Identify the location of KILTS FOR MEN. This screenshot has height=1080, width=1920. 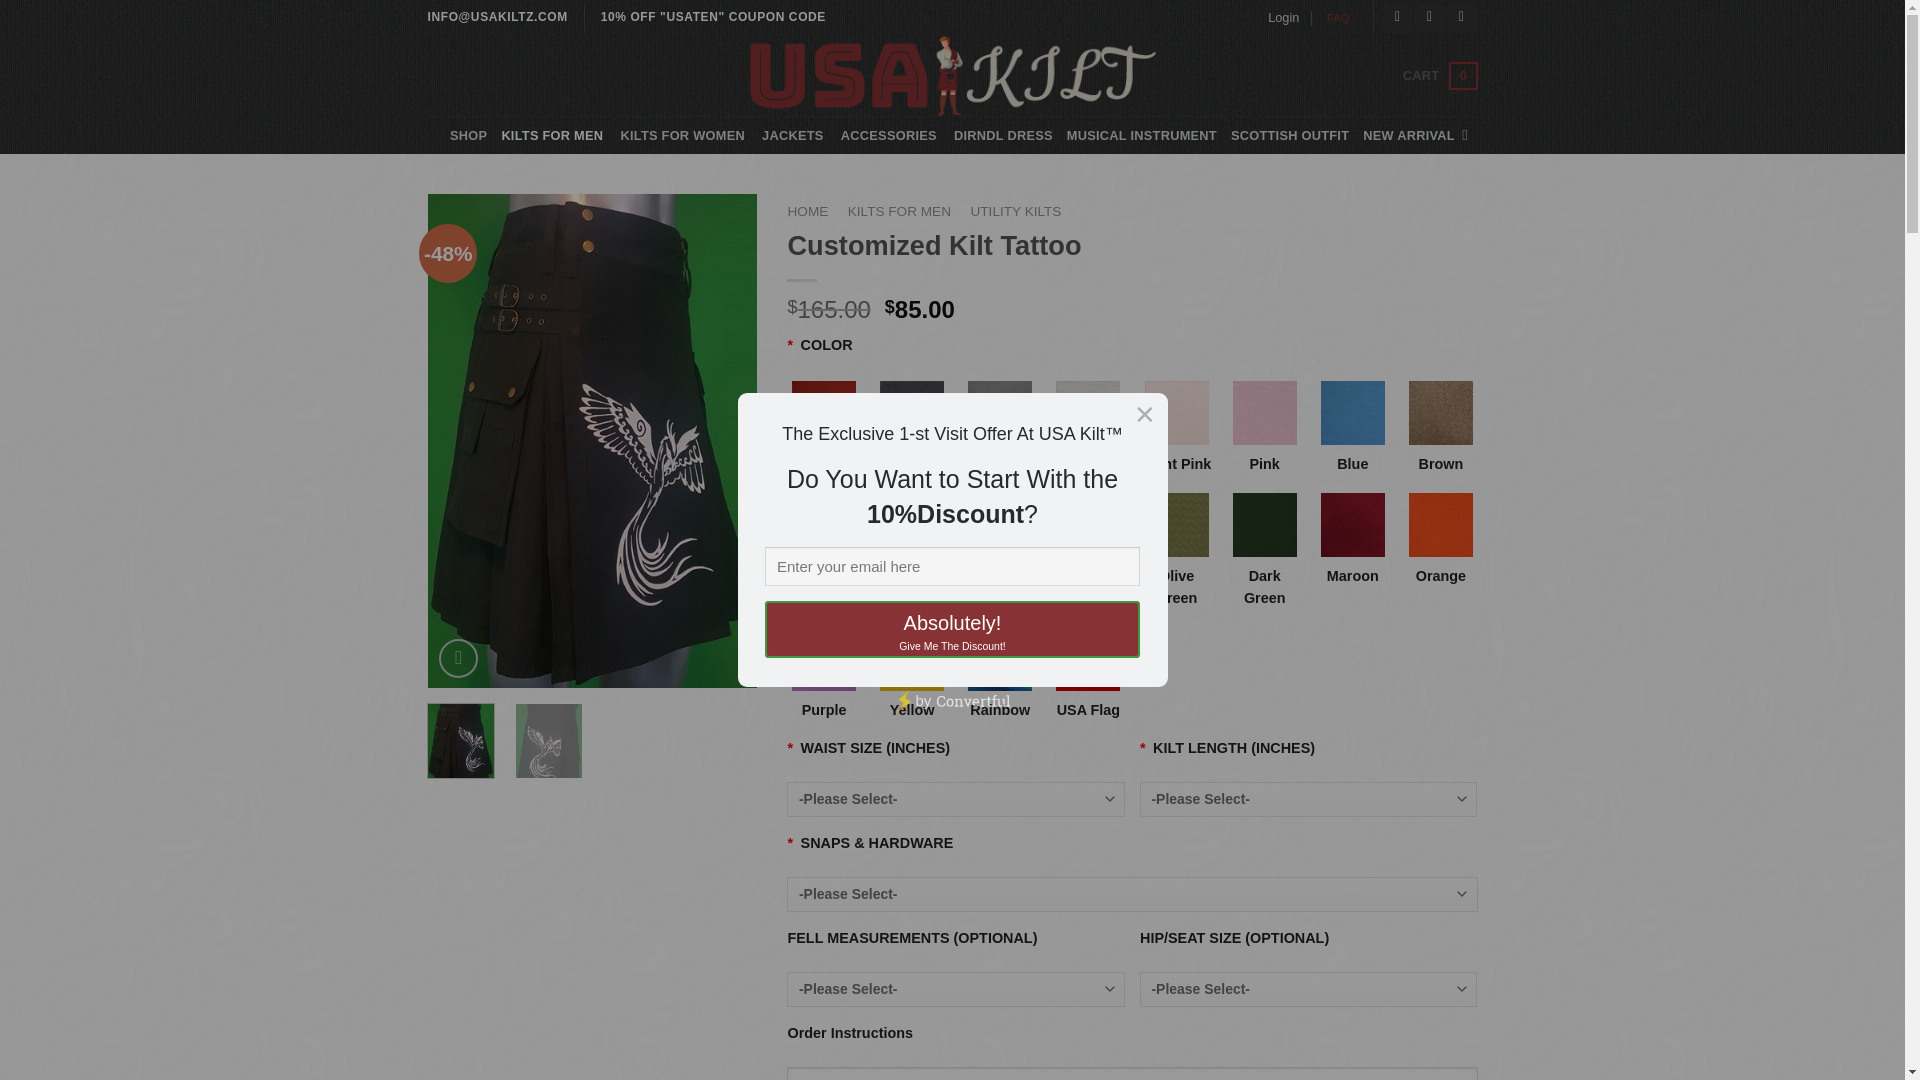
(554, 135).